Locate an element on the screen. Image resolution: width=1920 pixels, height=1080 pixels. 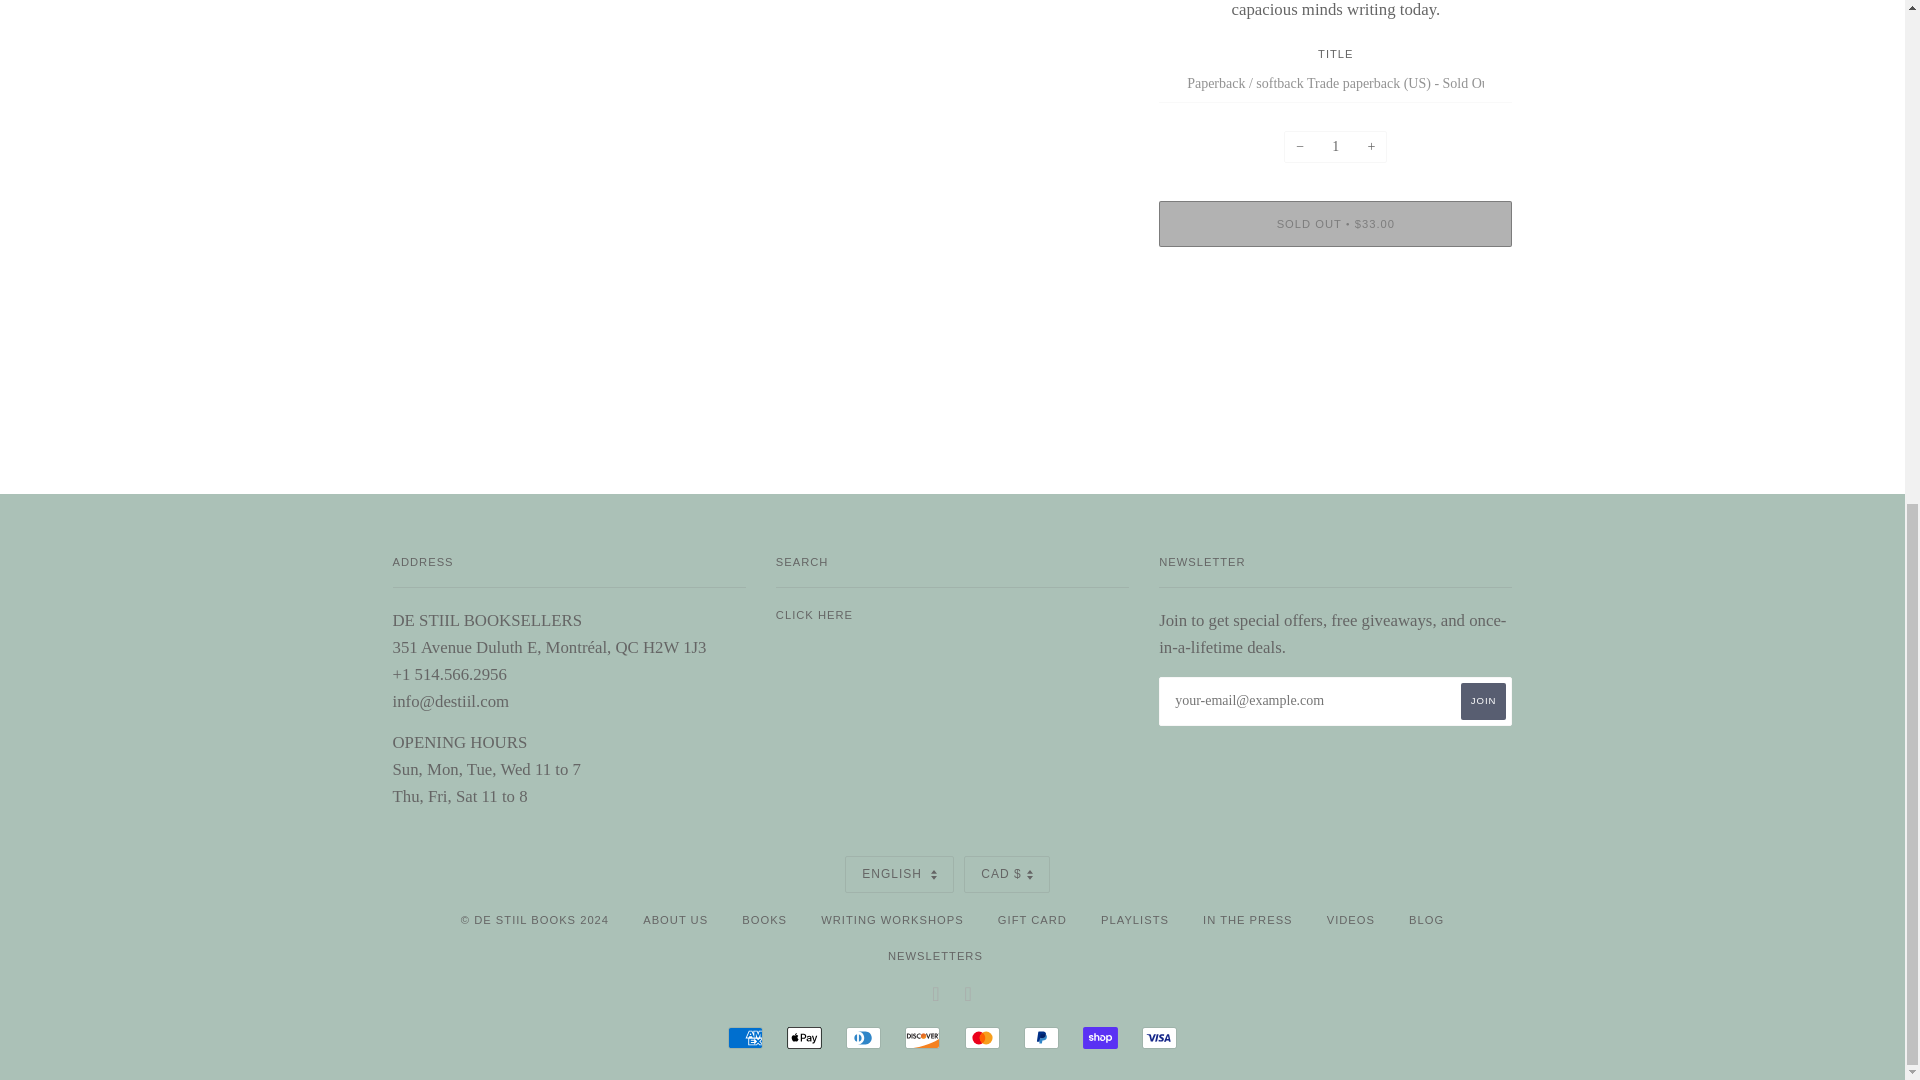
MASTERCARD is located at coordinates (982, 1038).